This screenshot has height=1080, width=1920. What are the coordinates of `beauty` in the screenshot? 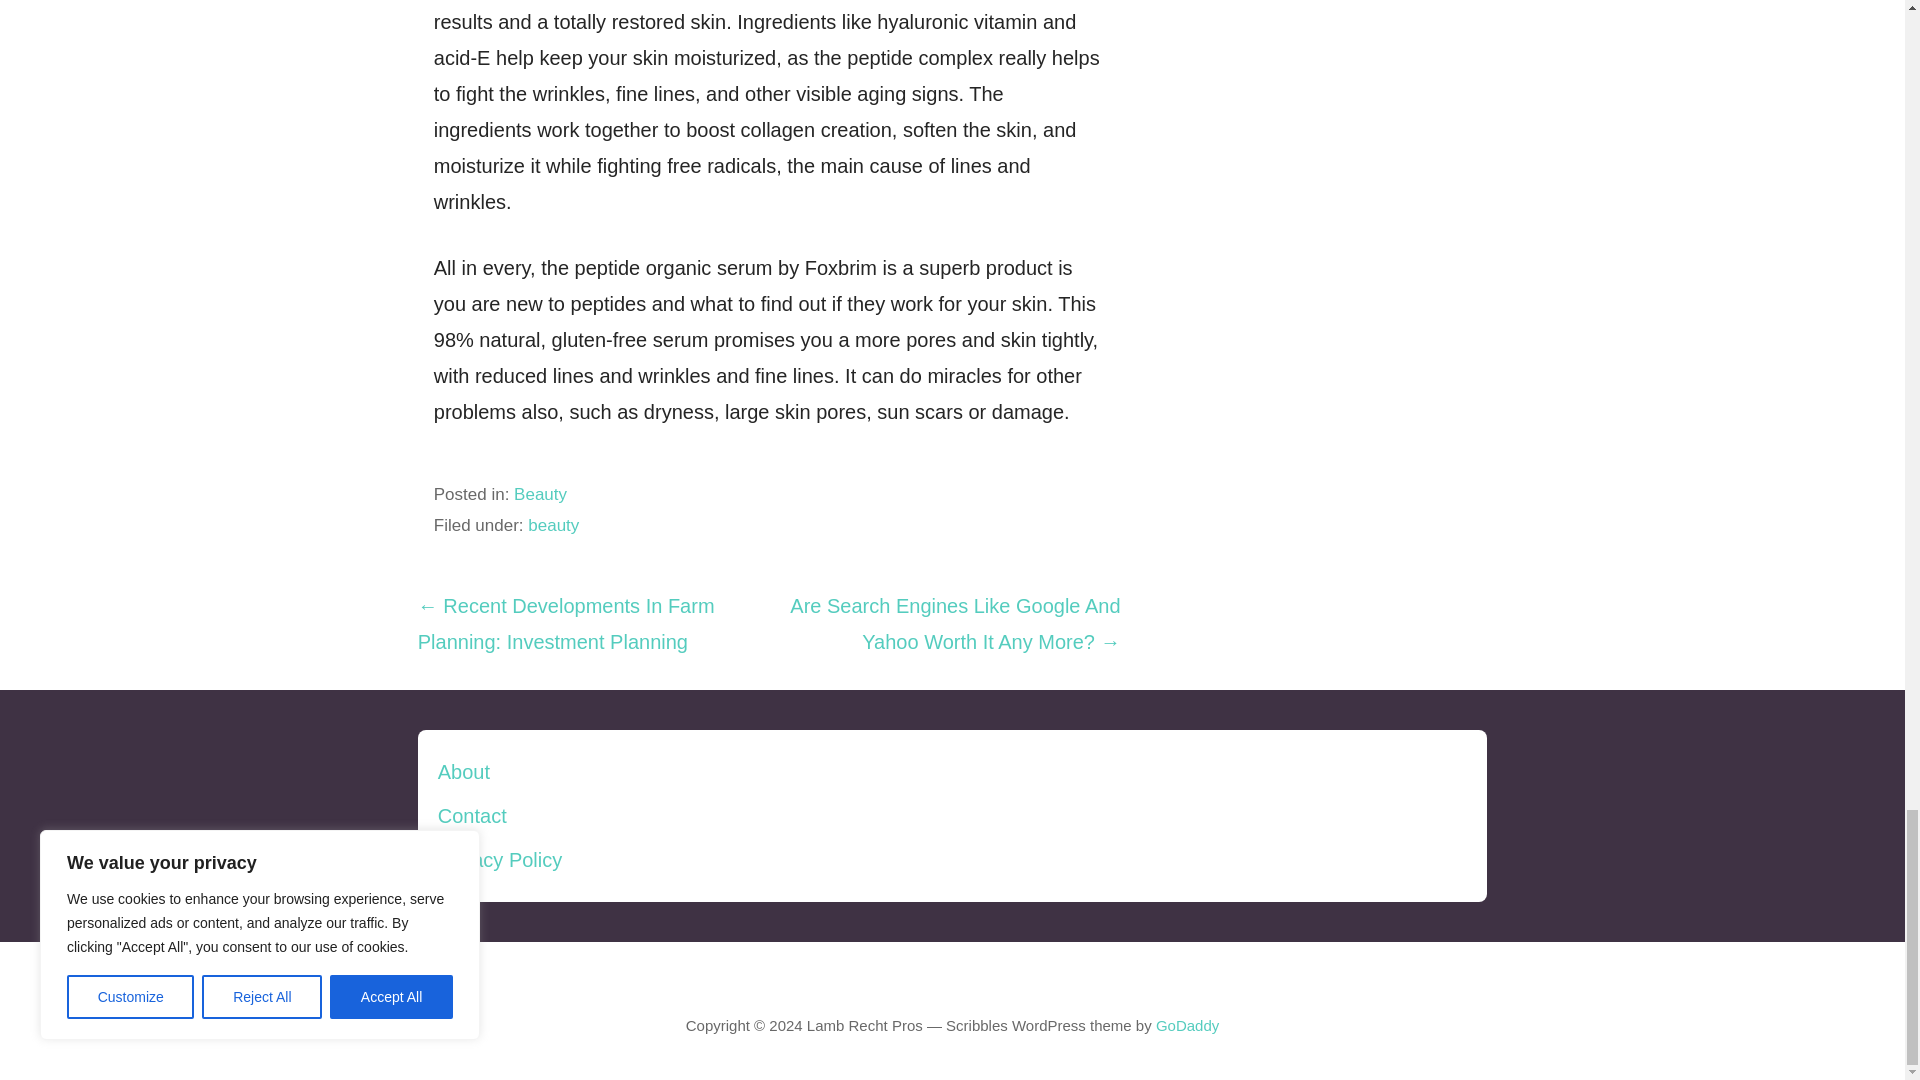 It's located at (554, 525).